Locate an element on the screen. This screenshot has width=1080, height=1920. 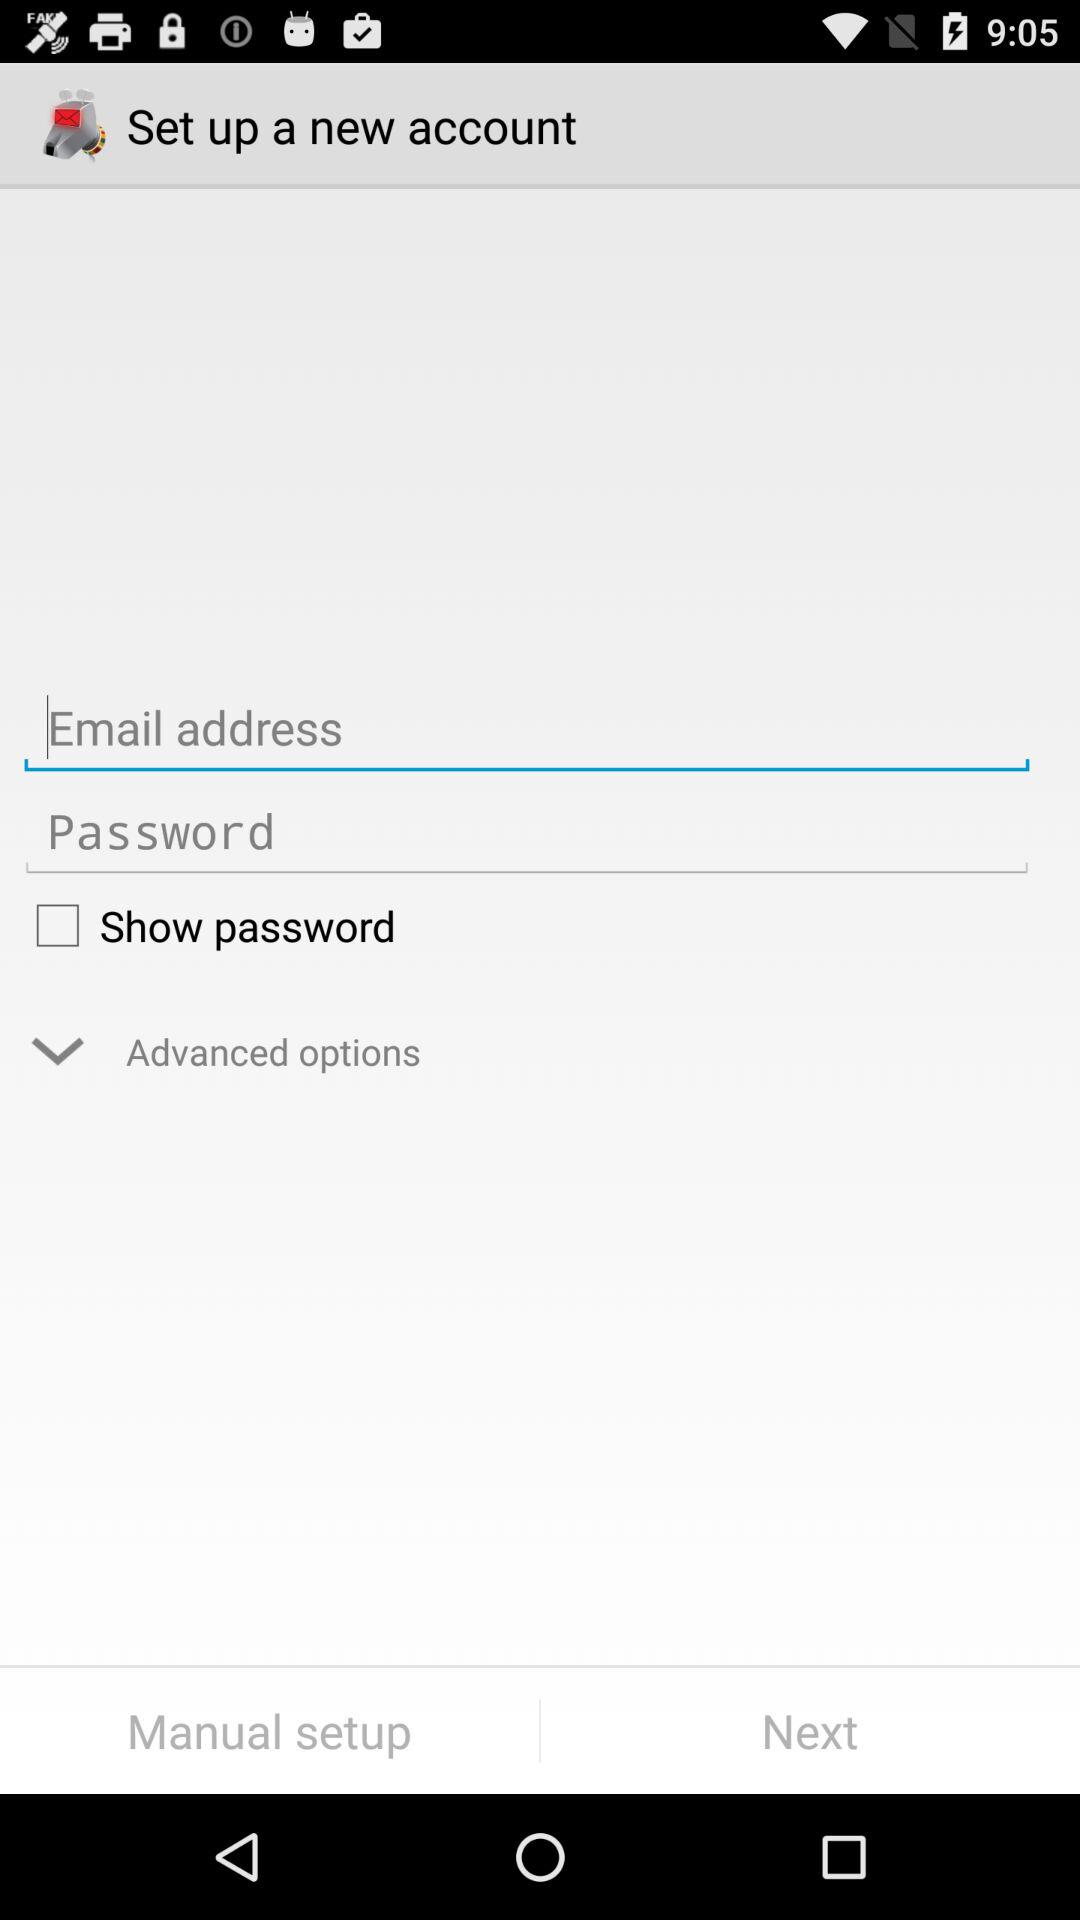
swipe until manual setup is located at coordinates (270, 1730).